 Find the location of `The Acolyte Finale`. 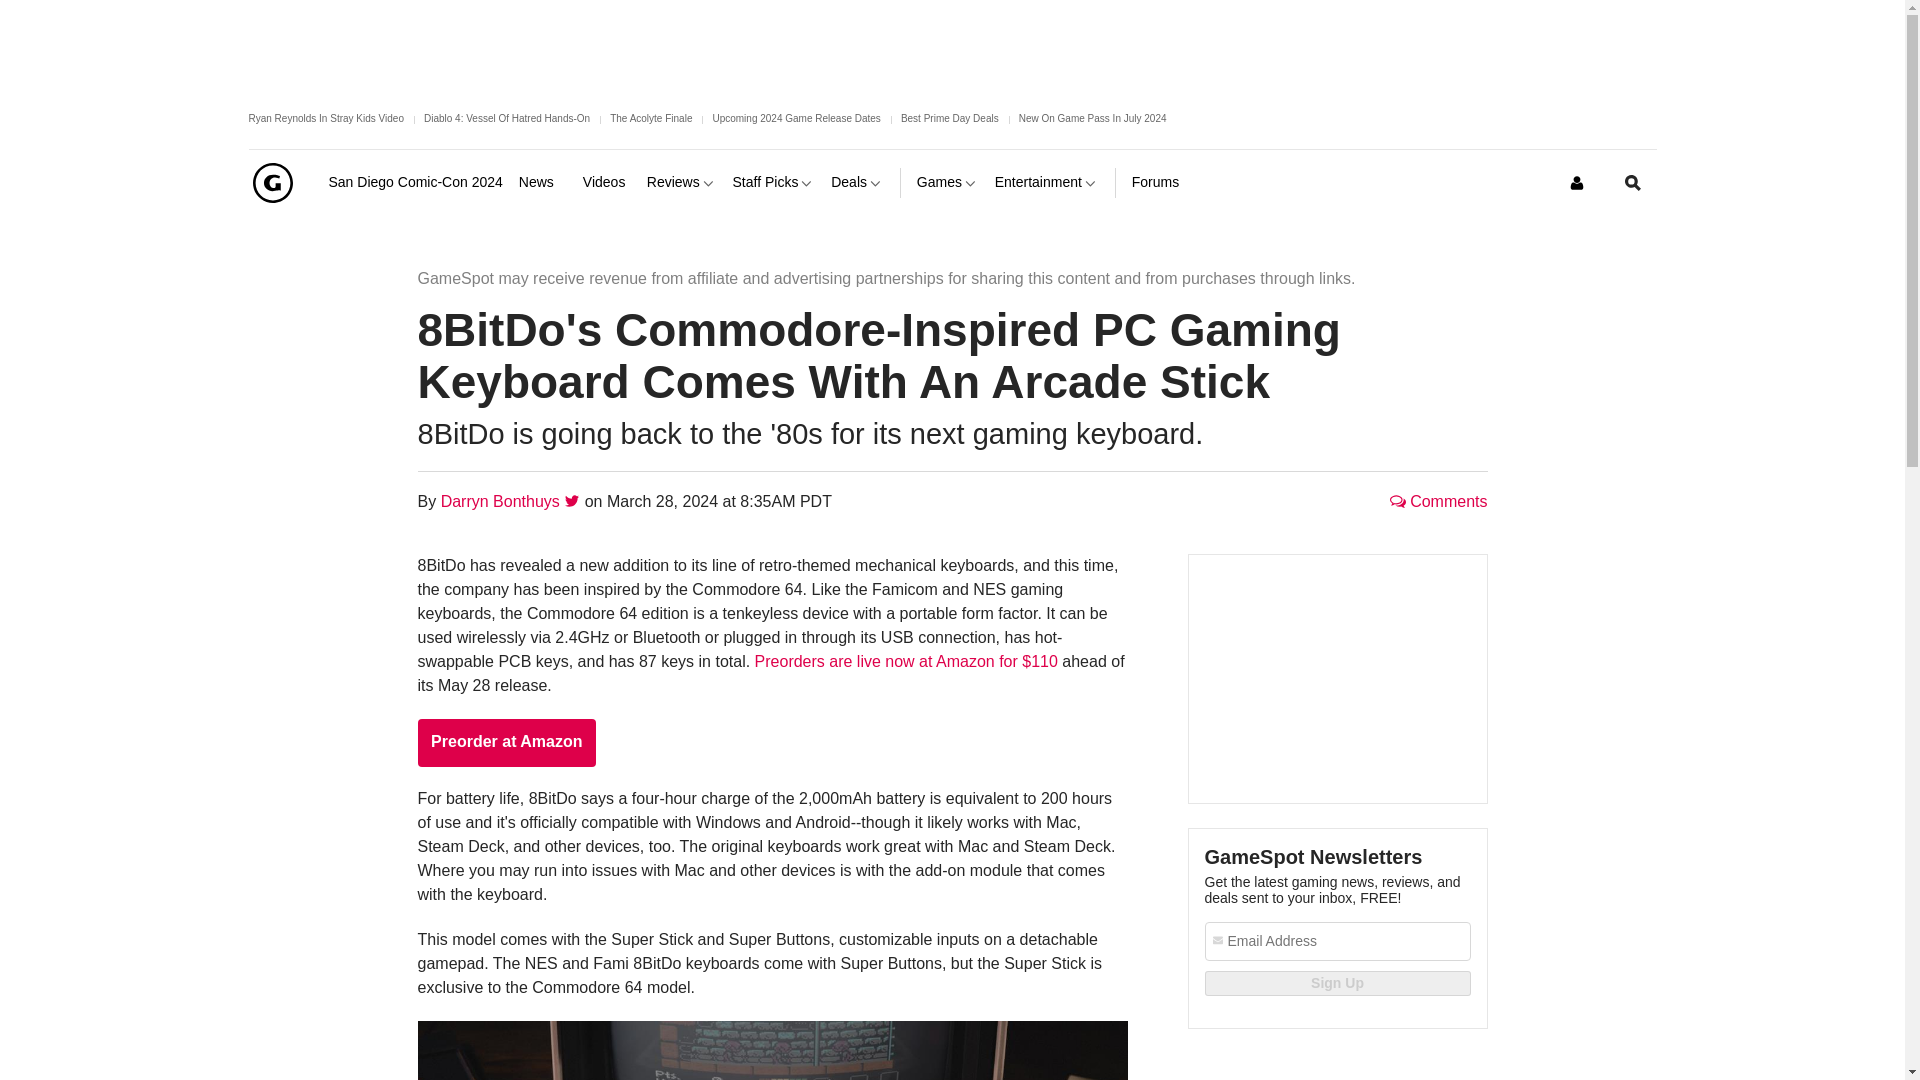

The Acolyte Finale is located at coordinates (650, 118).